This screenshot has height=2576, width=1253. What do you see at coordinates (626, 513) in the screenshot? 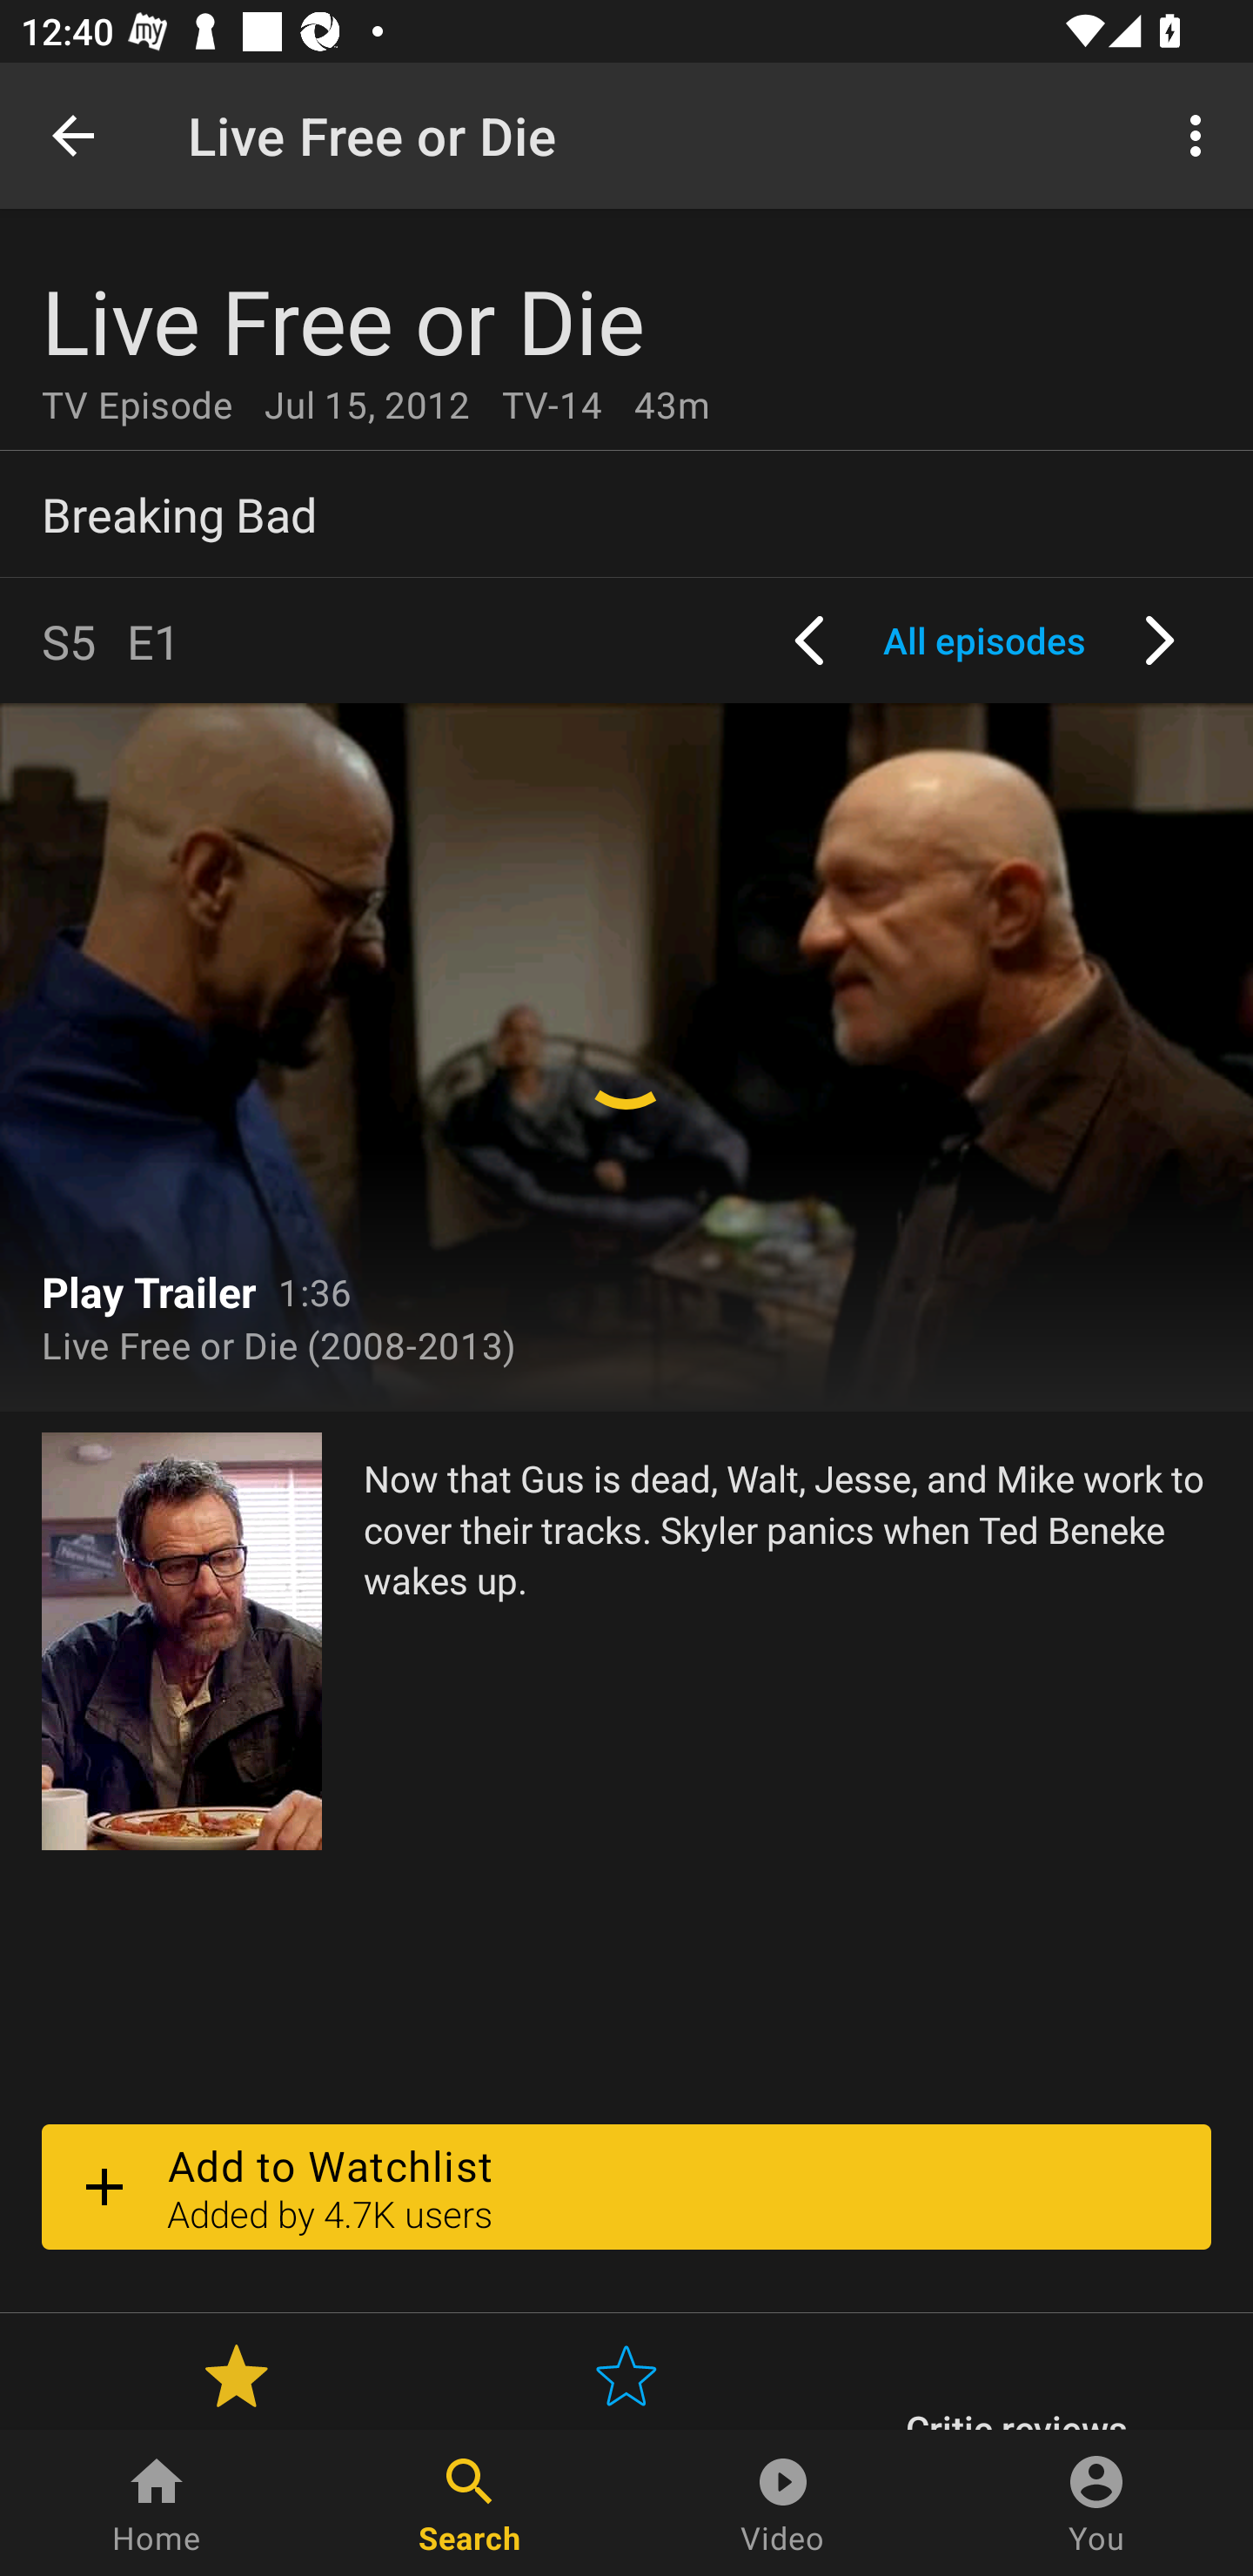
I see `Breaking Bad` at bounding box center [626, 513].